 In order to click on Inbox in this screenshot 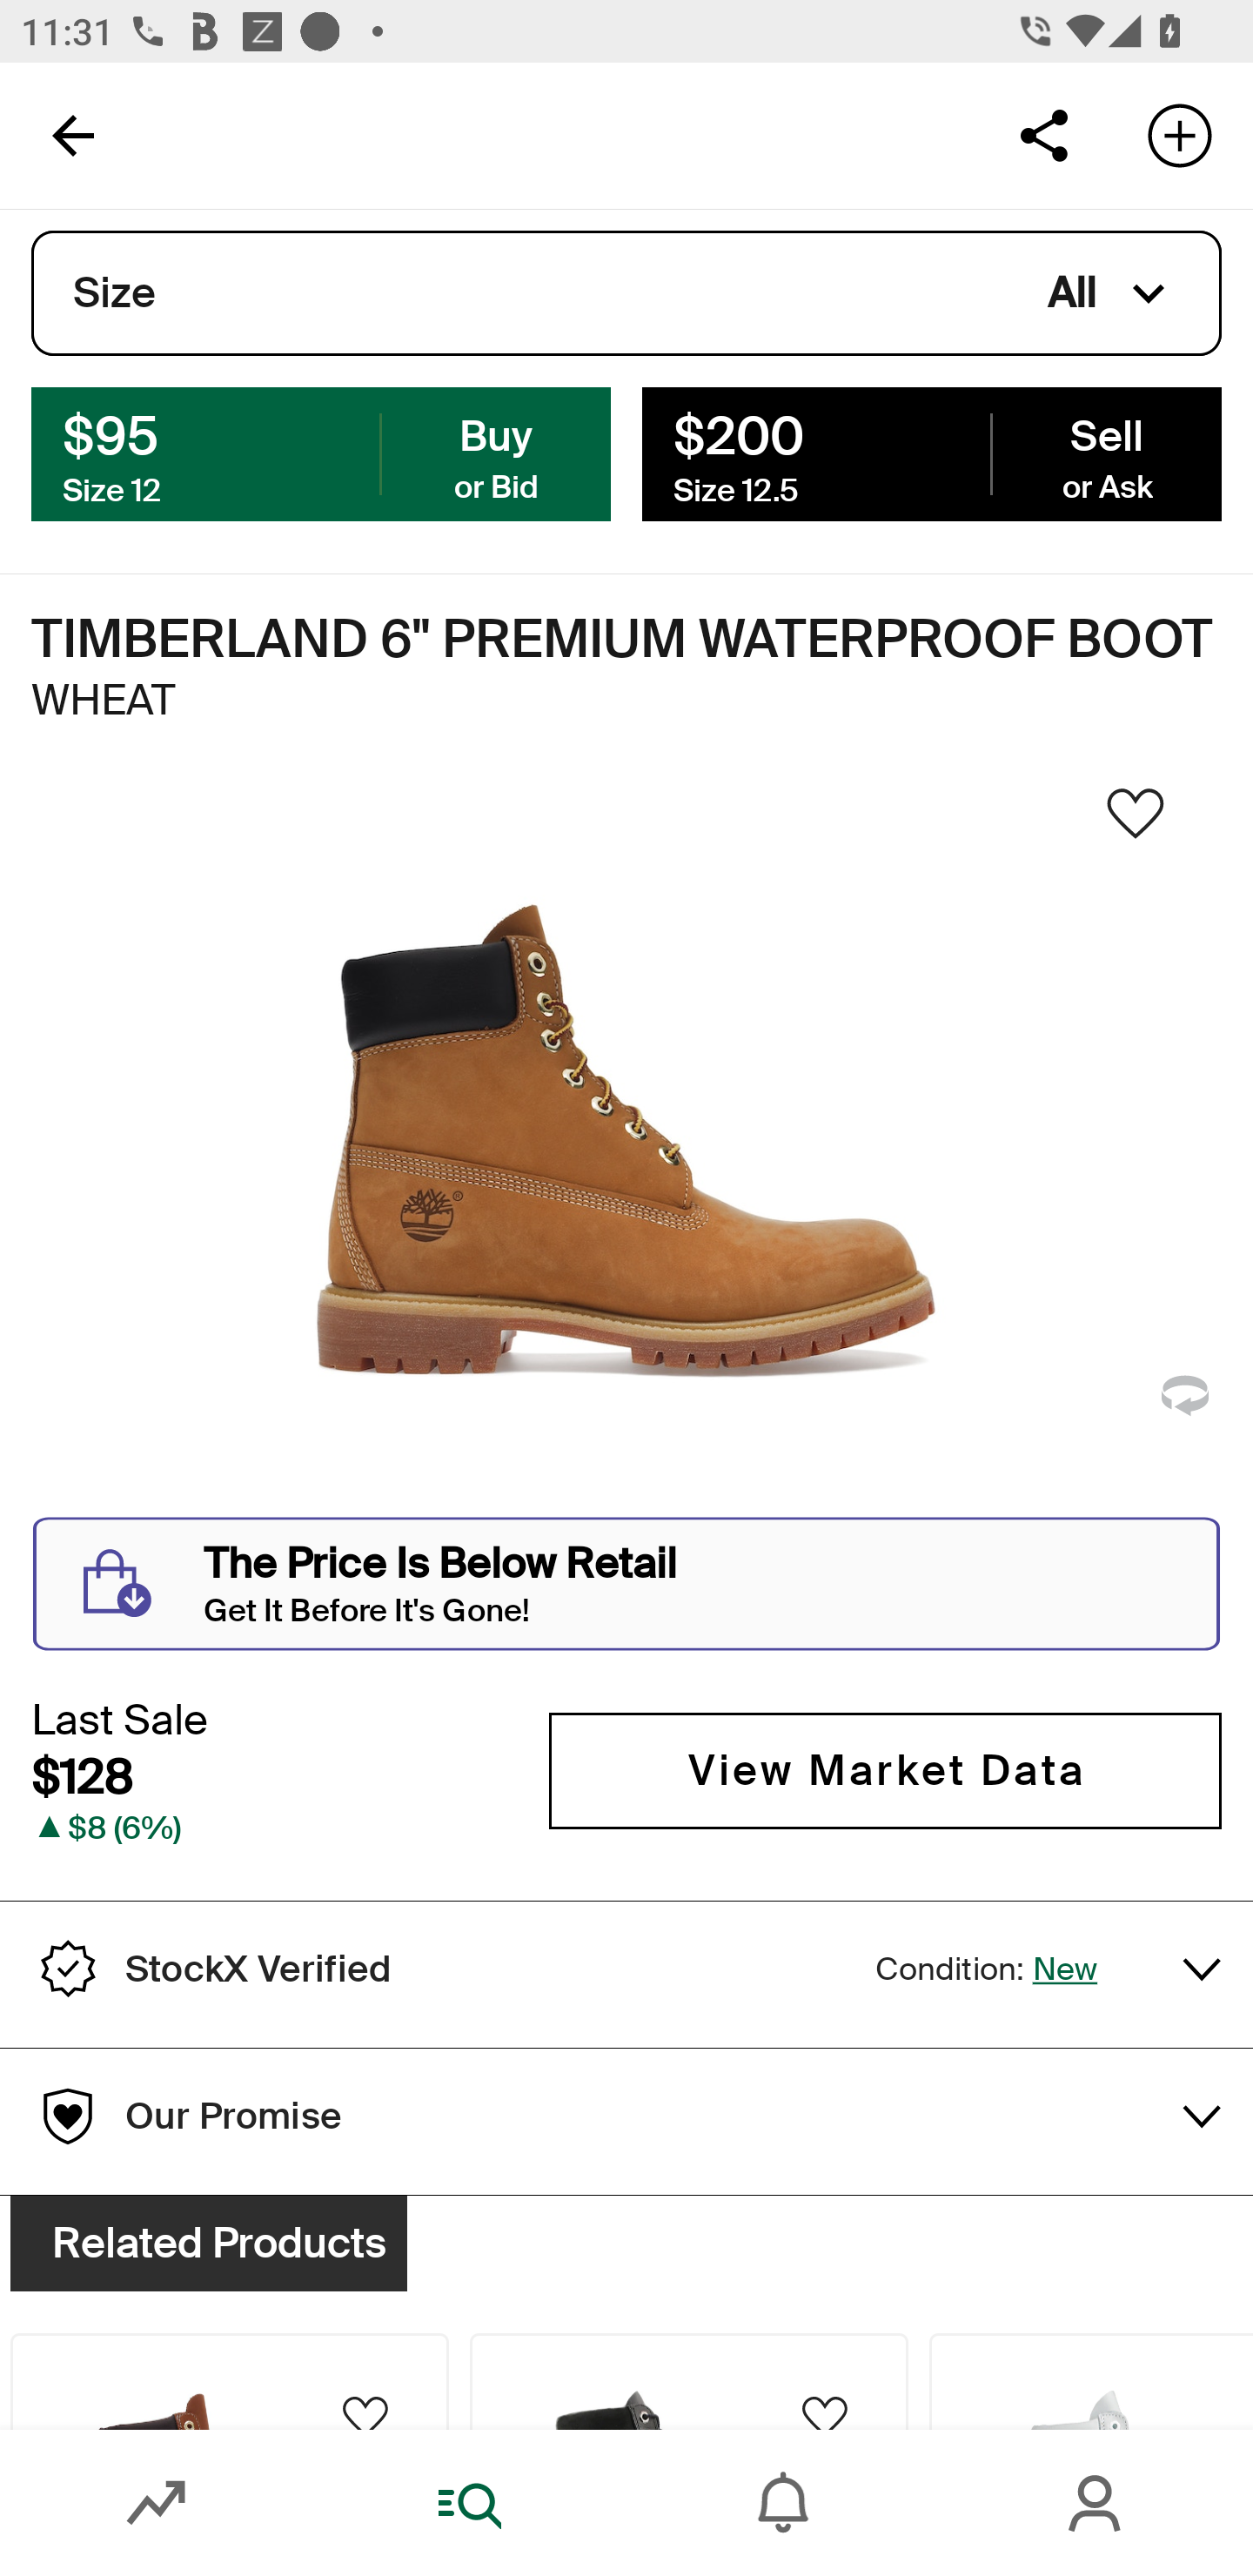, I will do `click(783, 2503)`.